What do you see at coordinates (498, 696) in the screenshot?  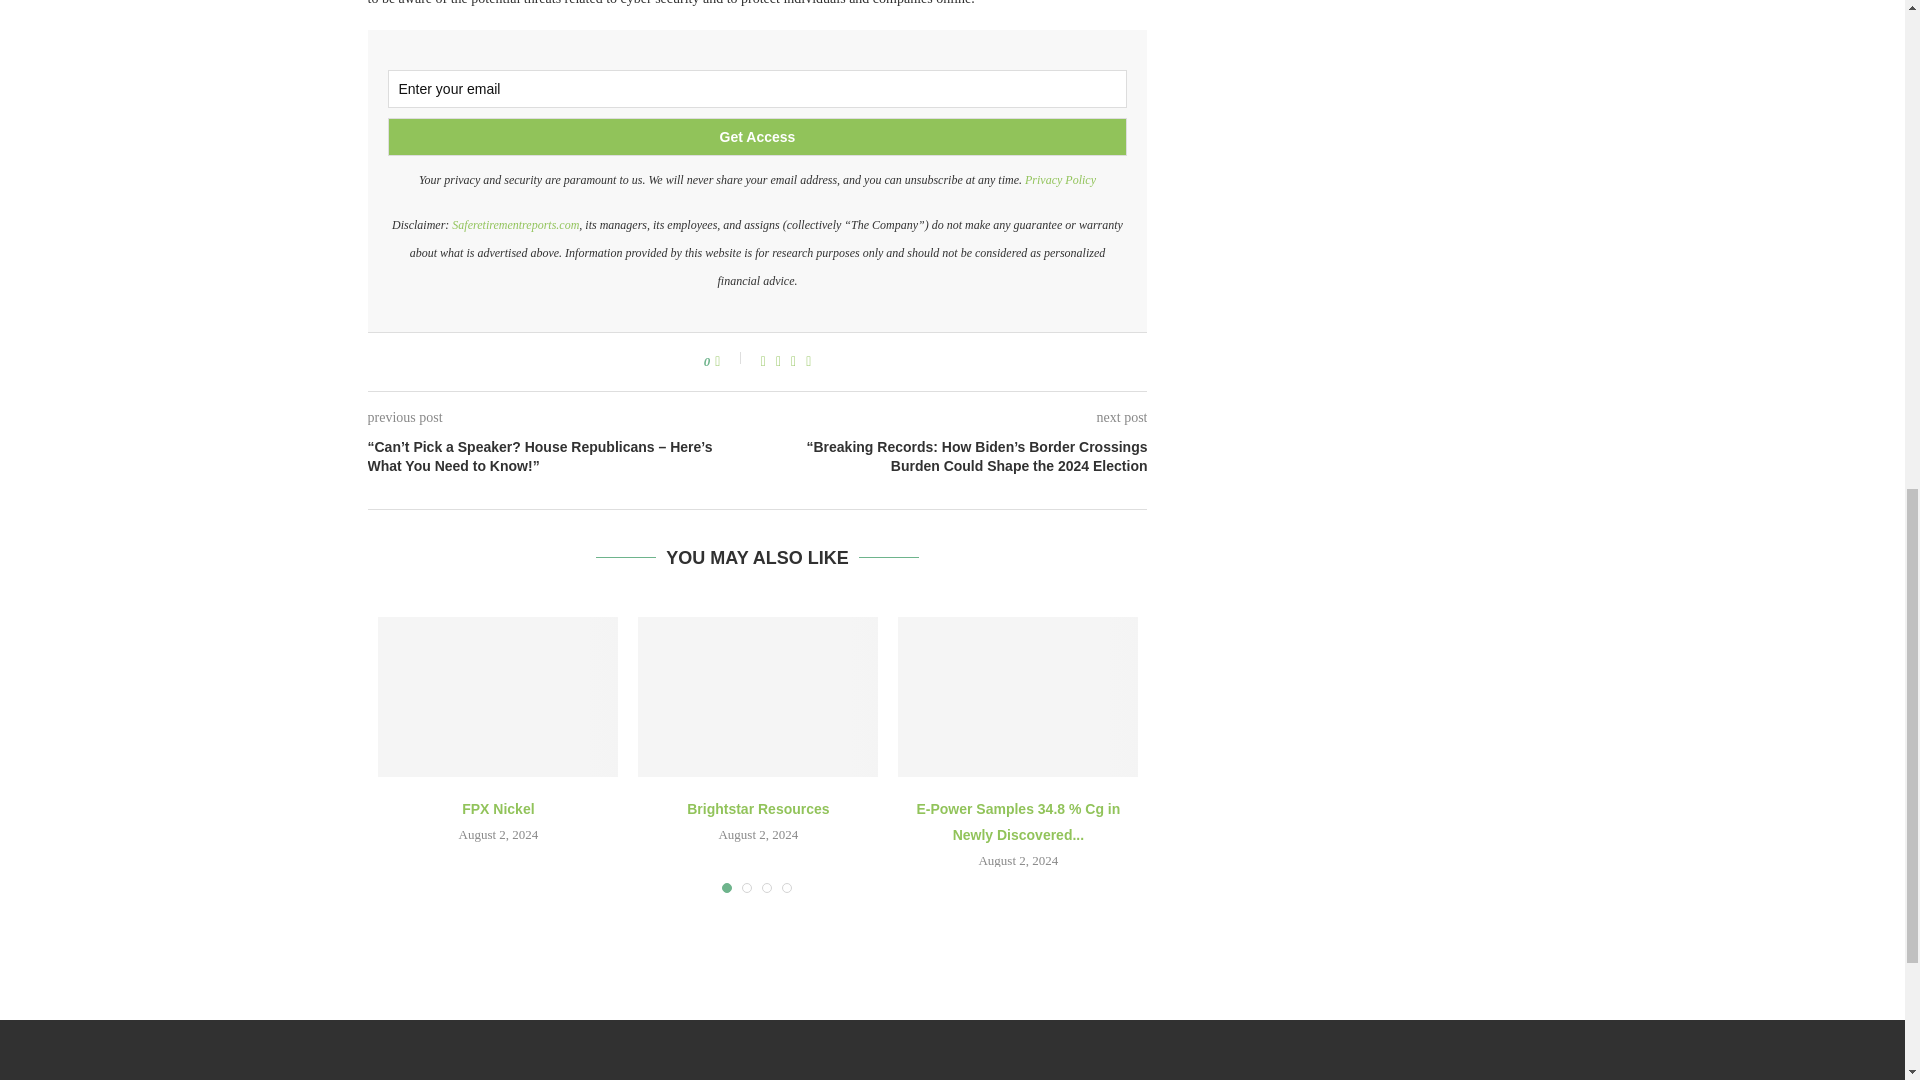 I see `FPX Nickel` at bounding box center [498, 696].